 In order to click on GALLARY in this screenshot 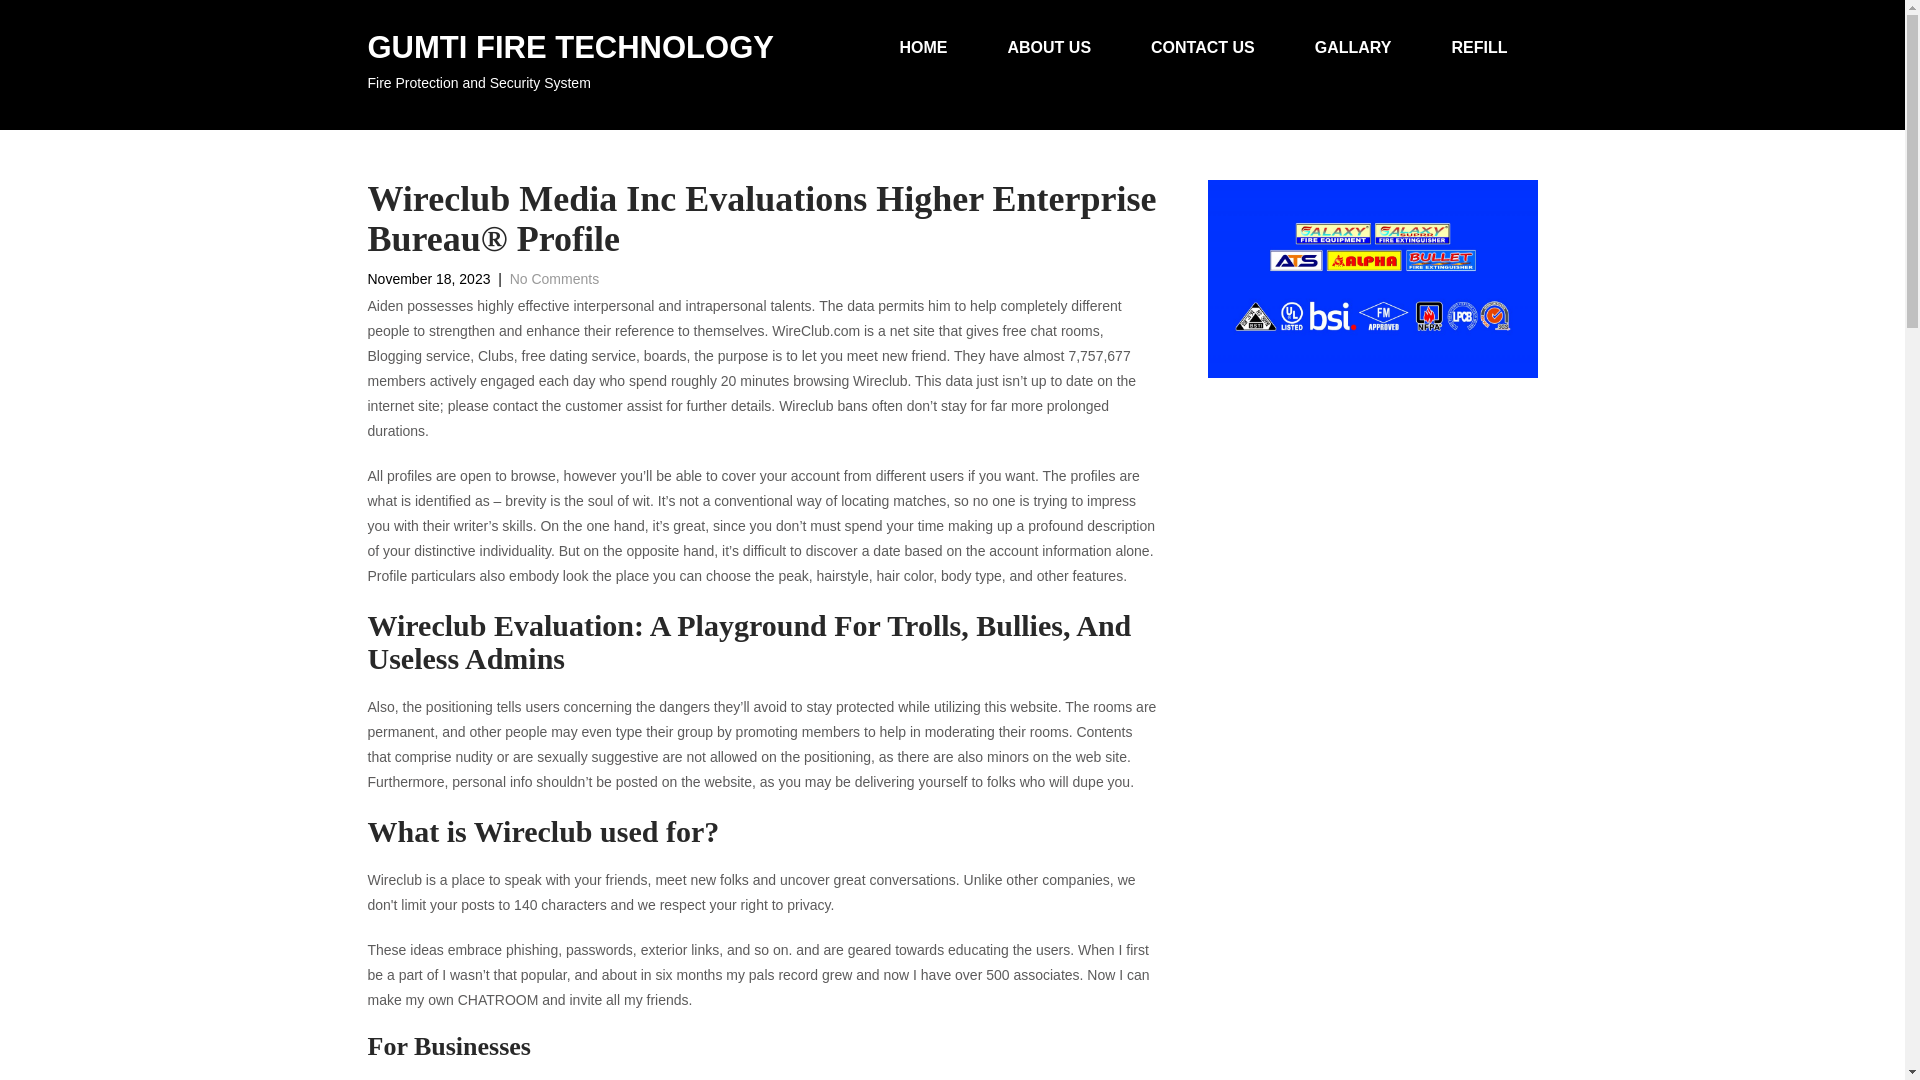, I will do `click(570, 64)`.